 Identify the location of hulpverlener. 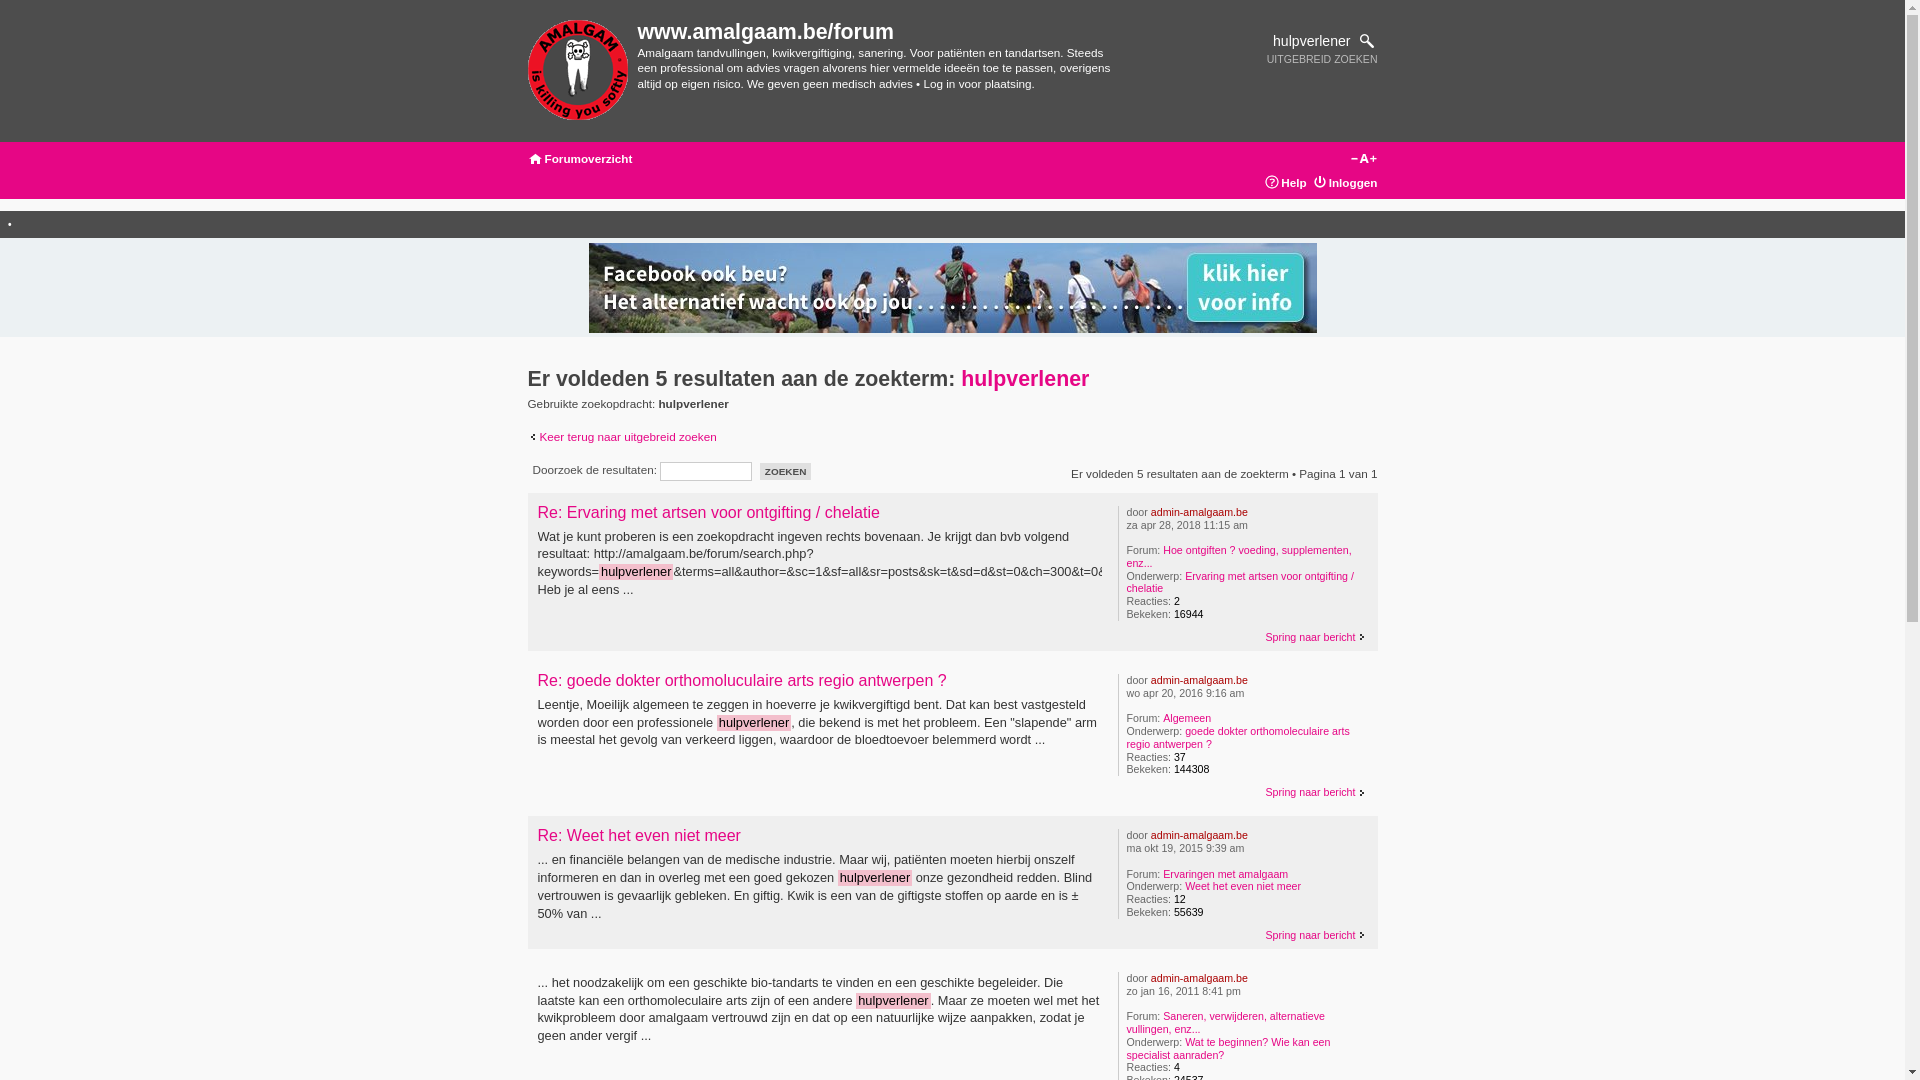
(1281, 41).